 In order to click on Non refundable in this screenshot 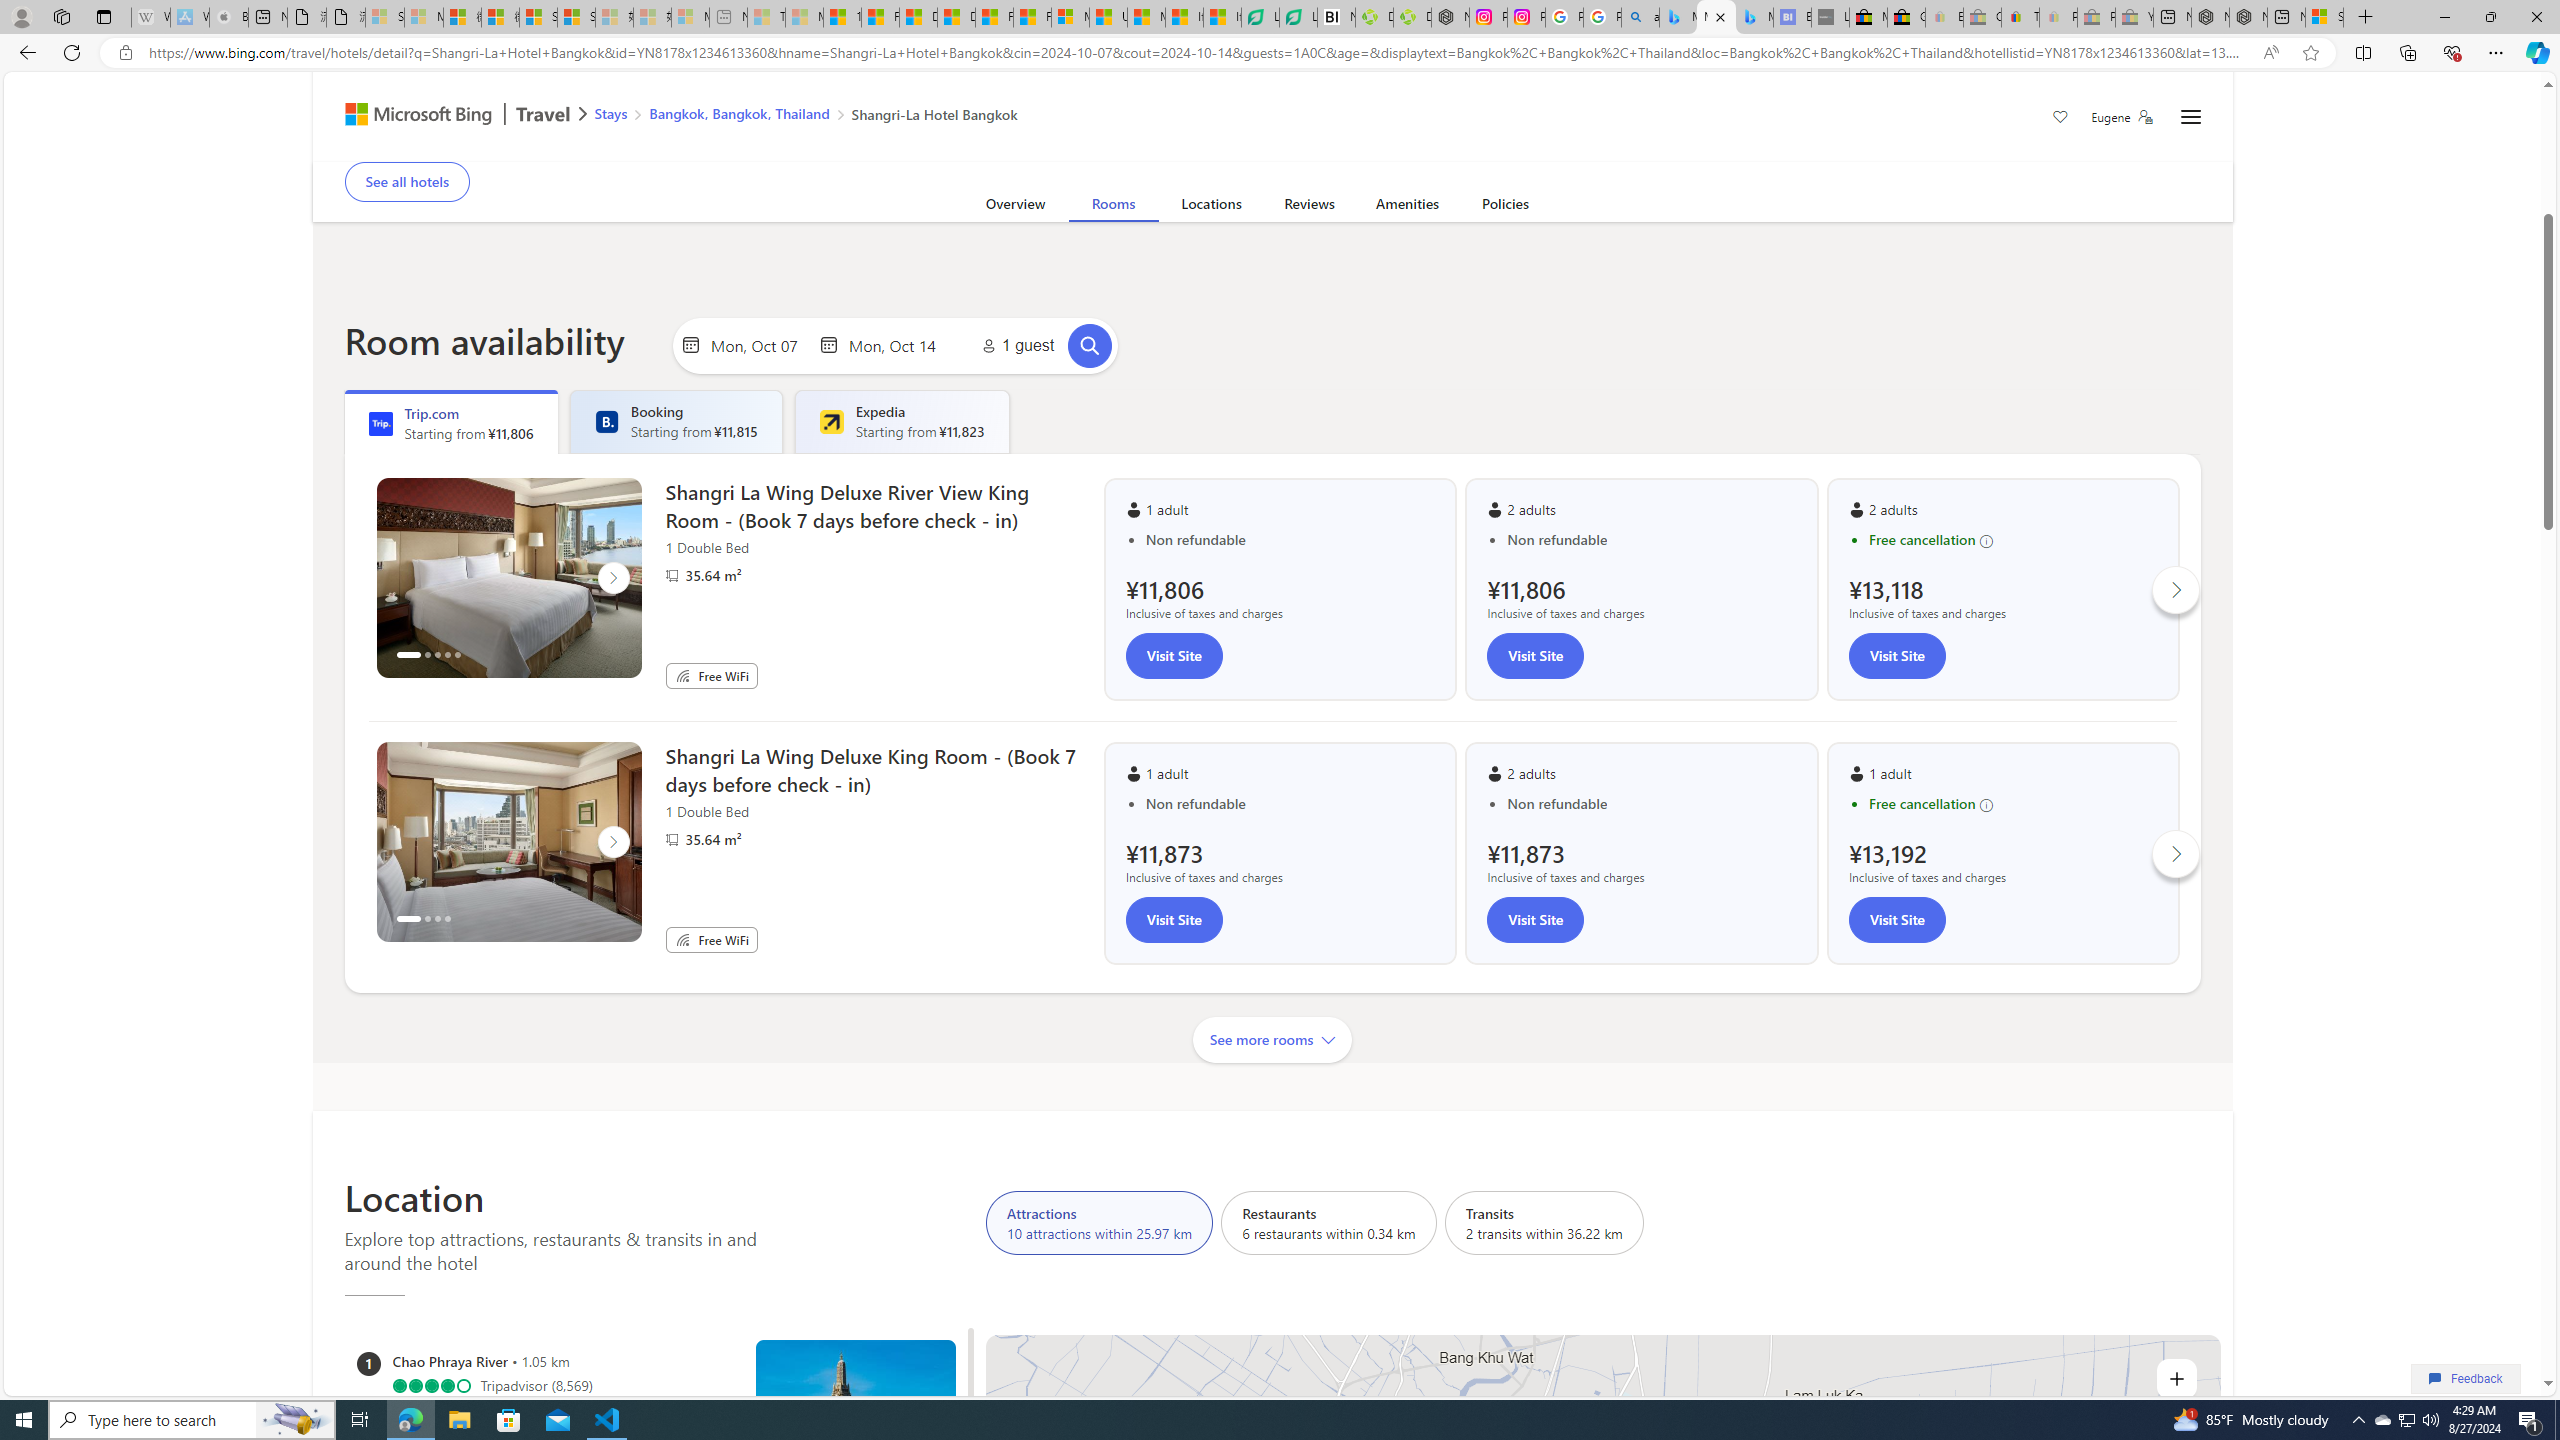, I will do `click(1652, 804)`.